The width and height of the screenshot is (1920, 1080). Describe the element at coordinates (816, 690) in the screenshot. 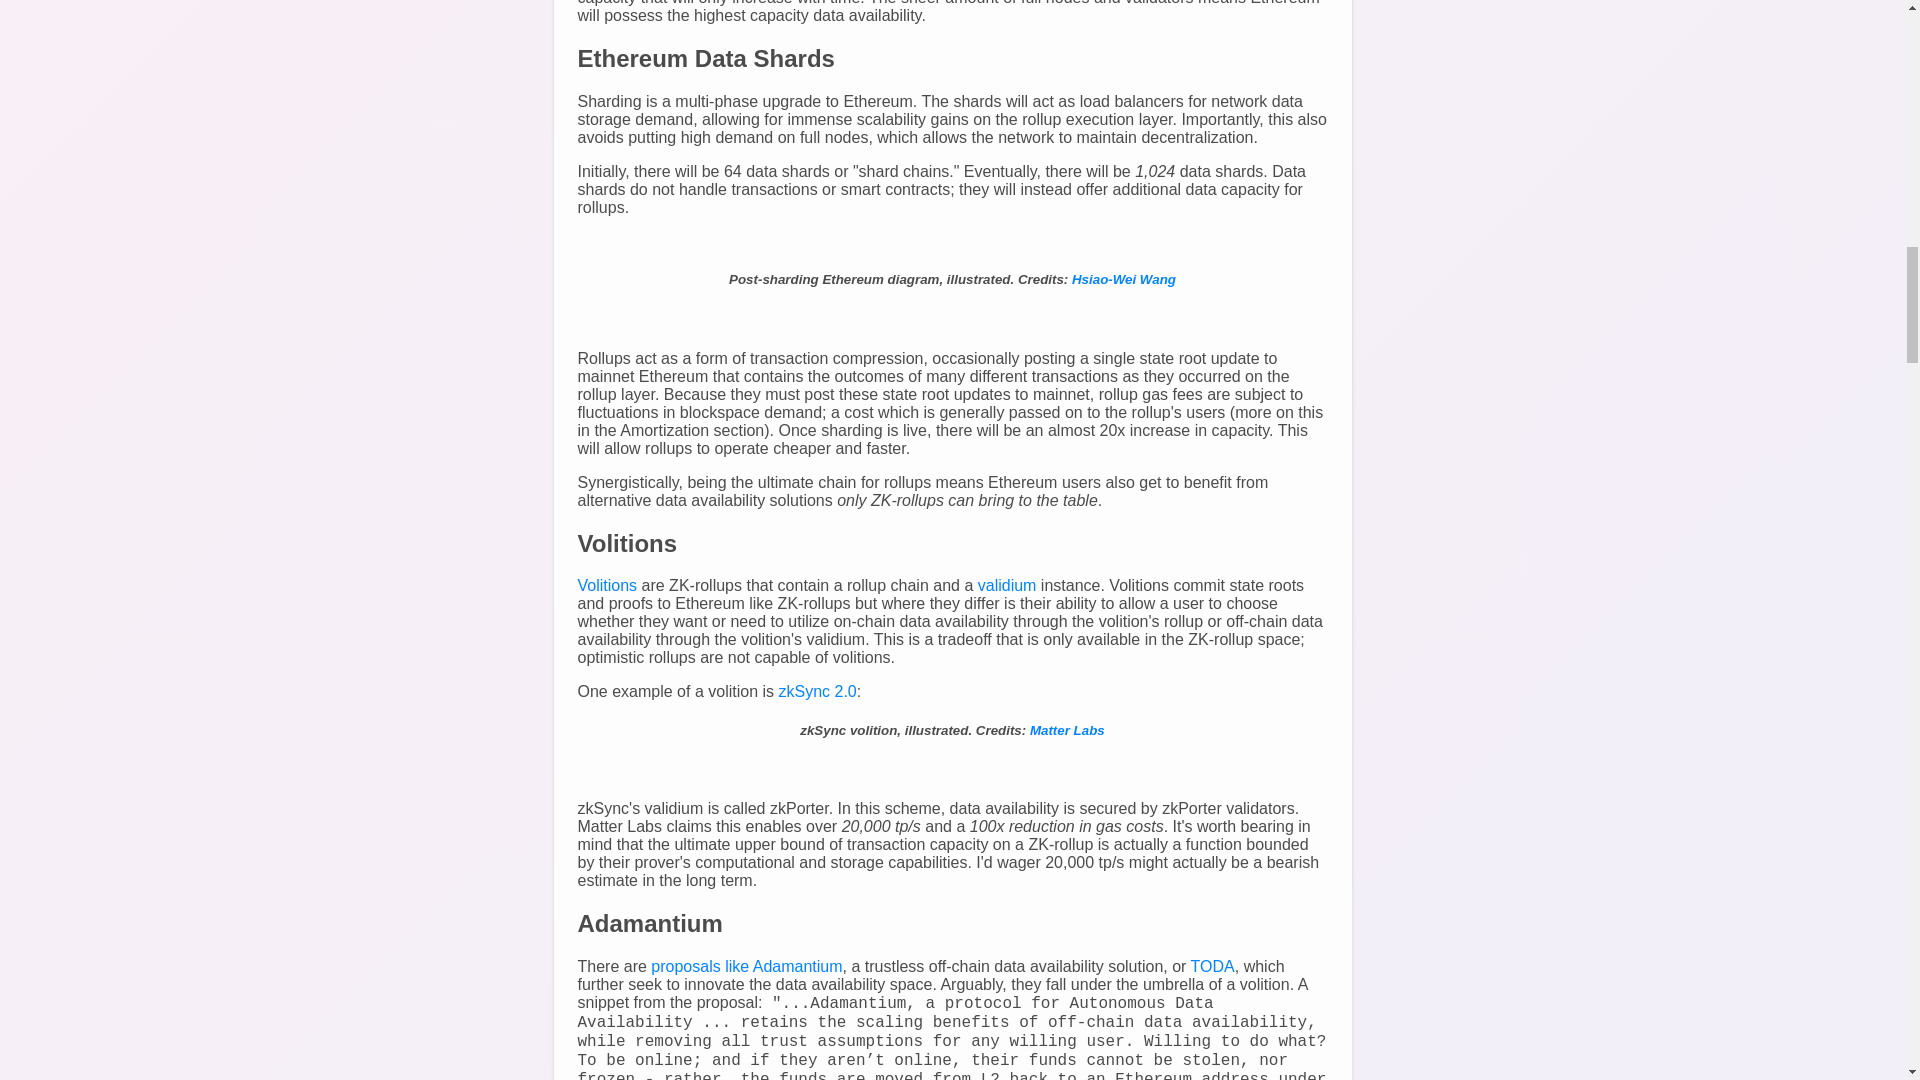

I see `zkSync 2.0` at that location.